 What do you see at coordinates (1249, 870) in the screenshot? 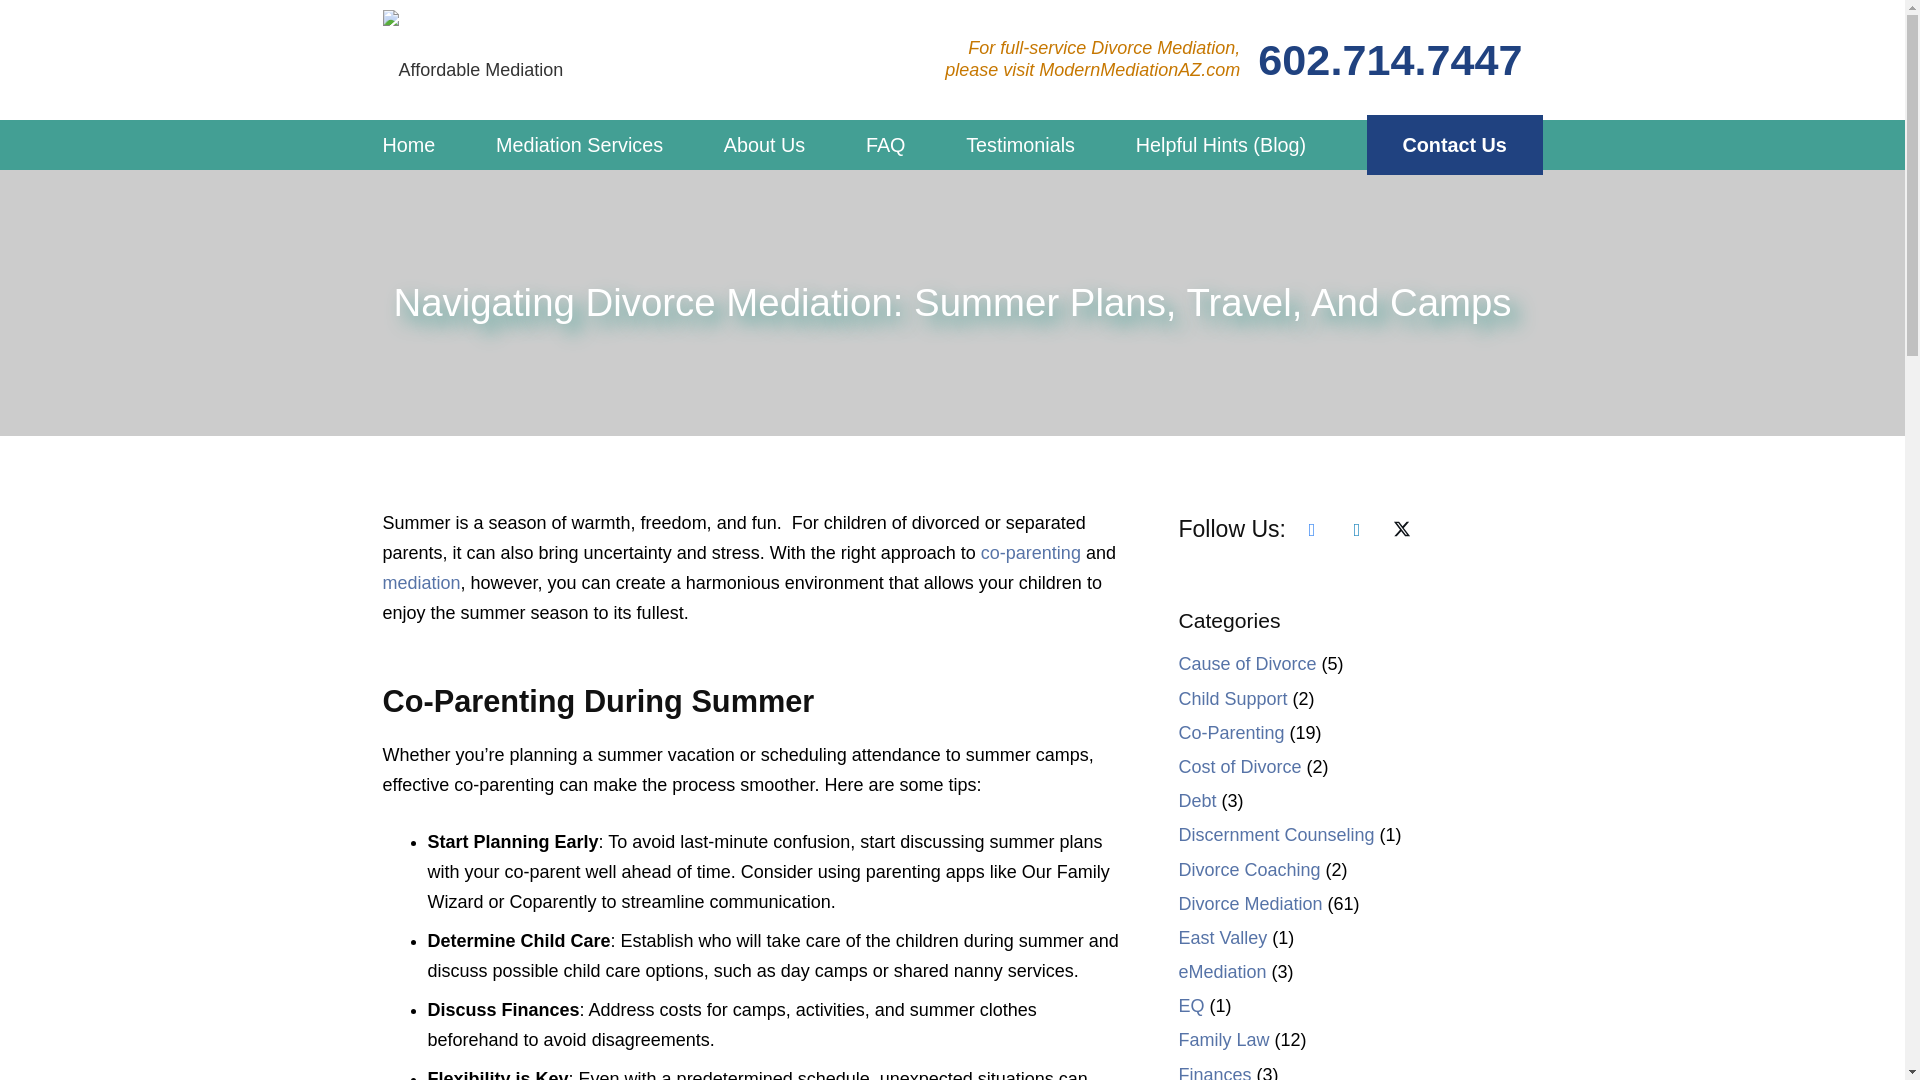
I see `Divorce Coaching` at bounding box center [1249, 870].